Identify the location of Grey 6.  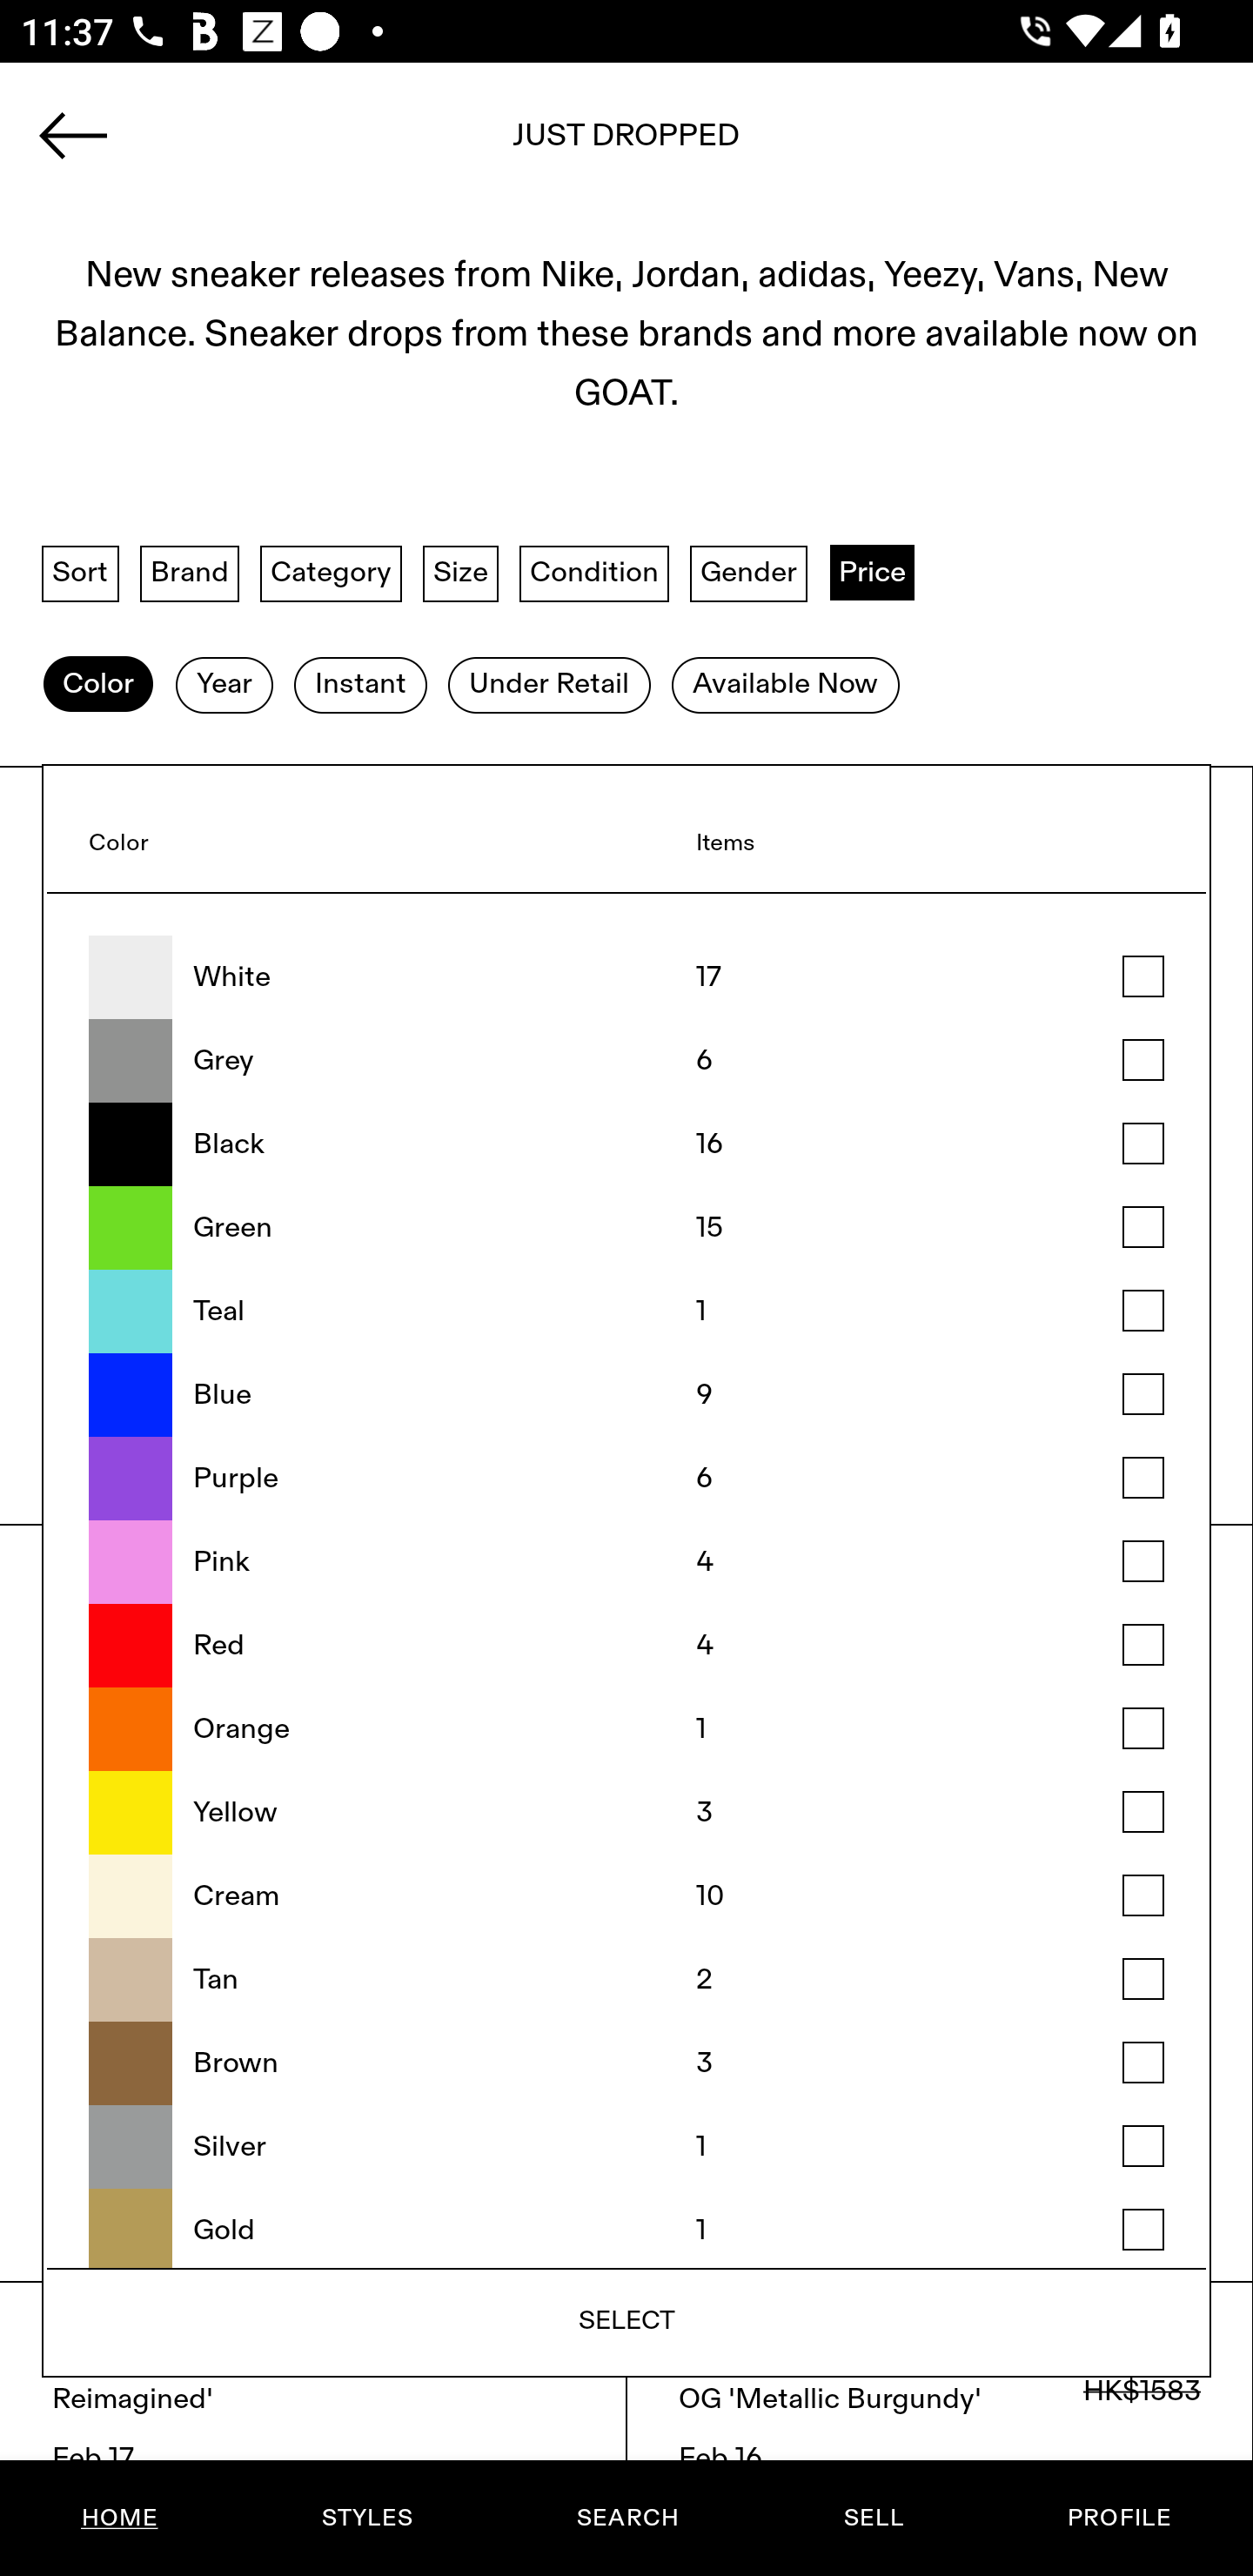
(626, 1061).